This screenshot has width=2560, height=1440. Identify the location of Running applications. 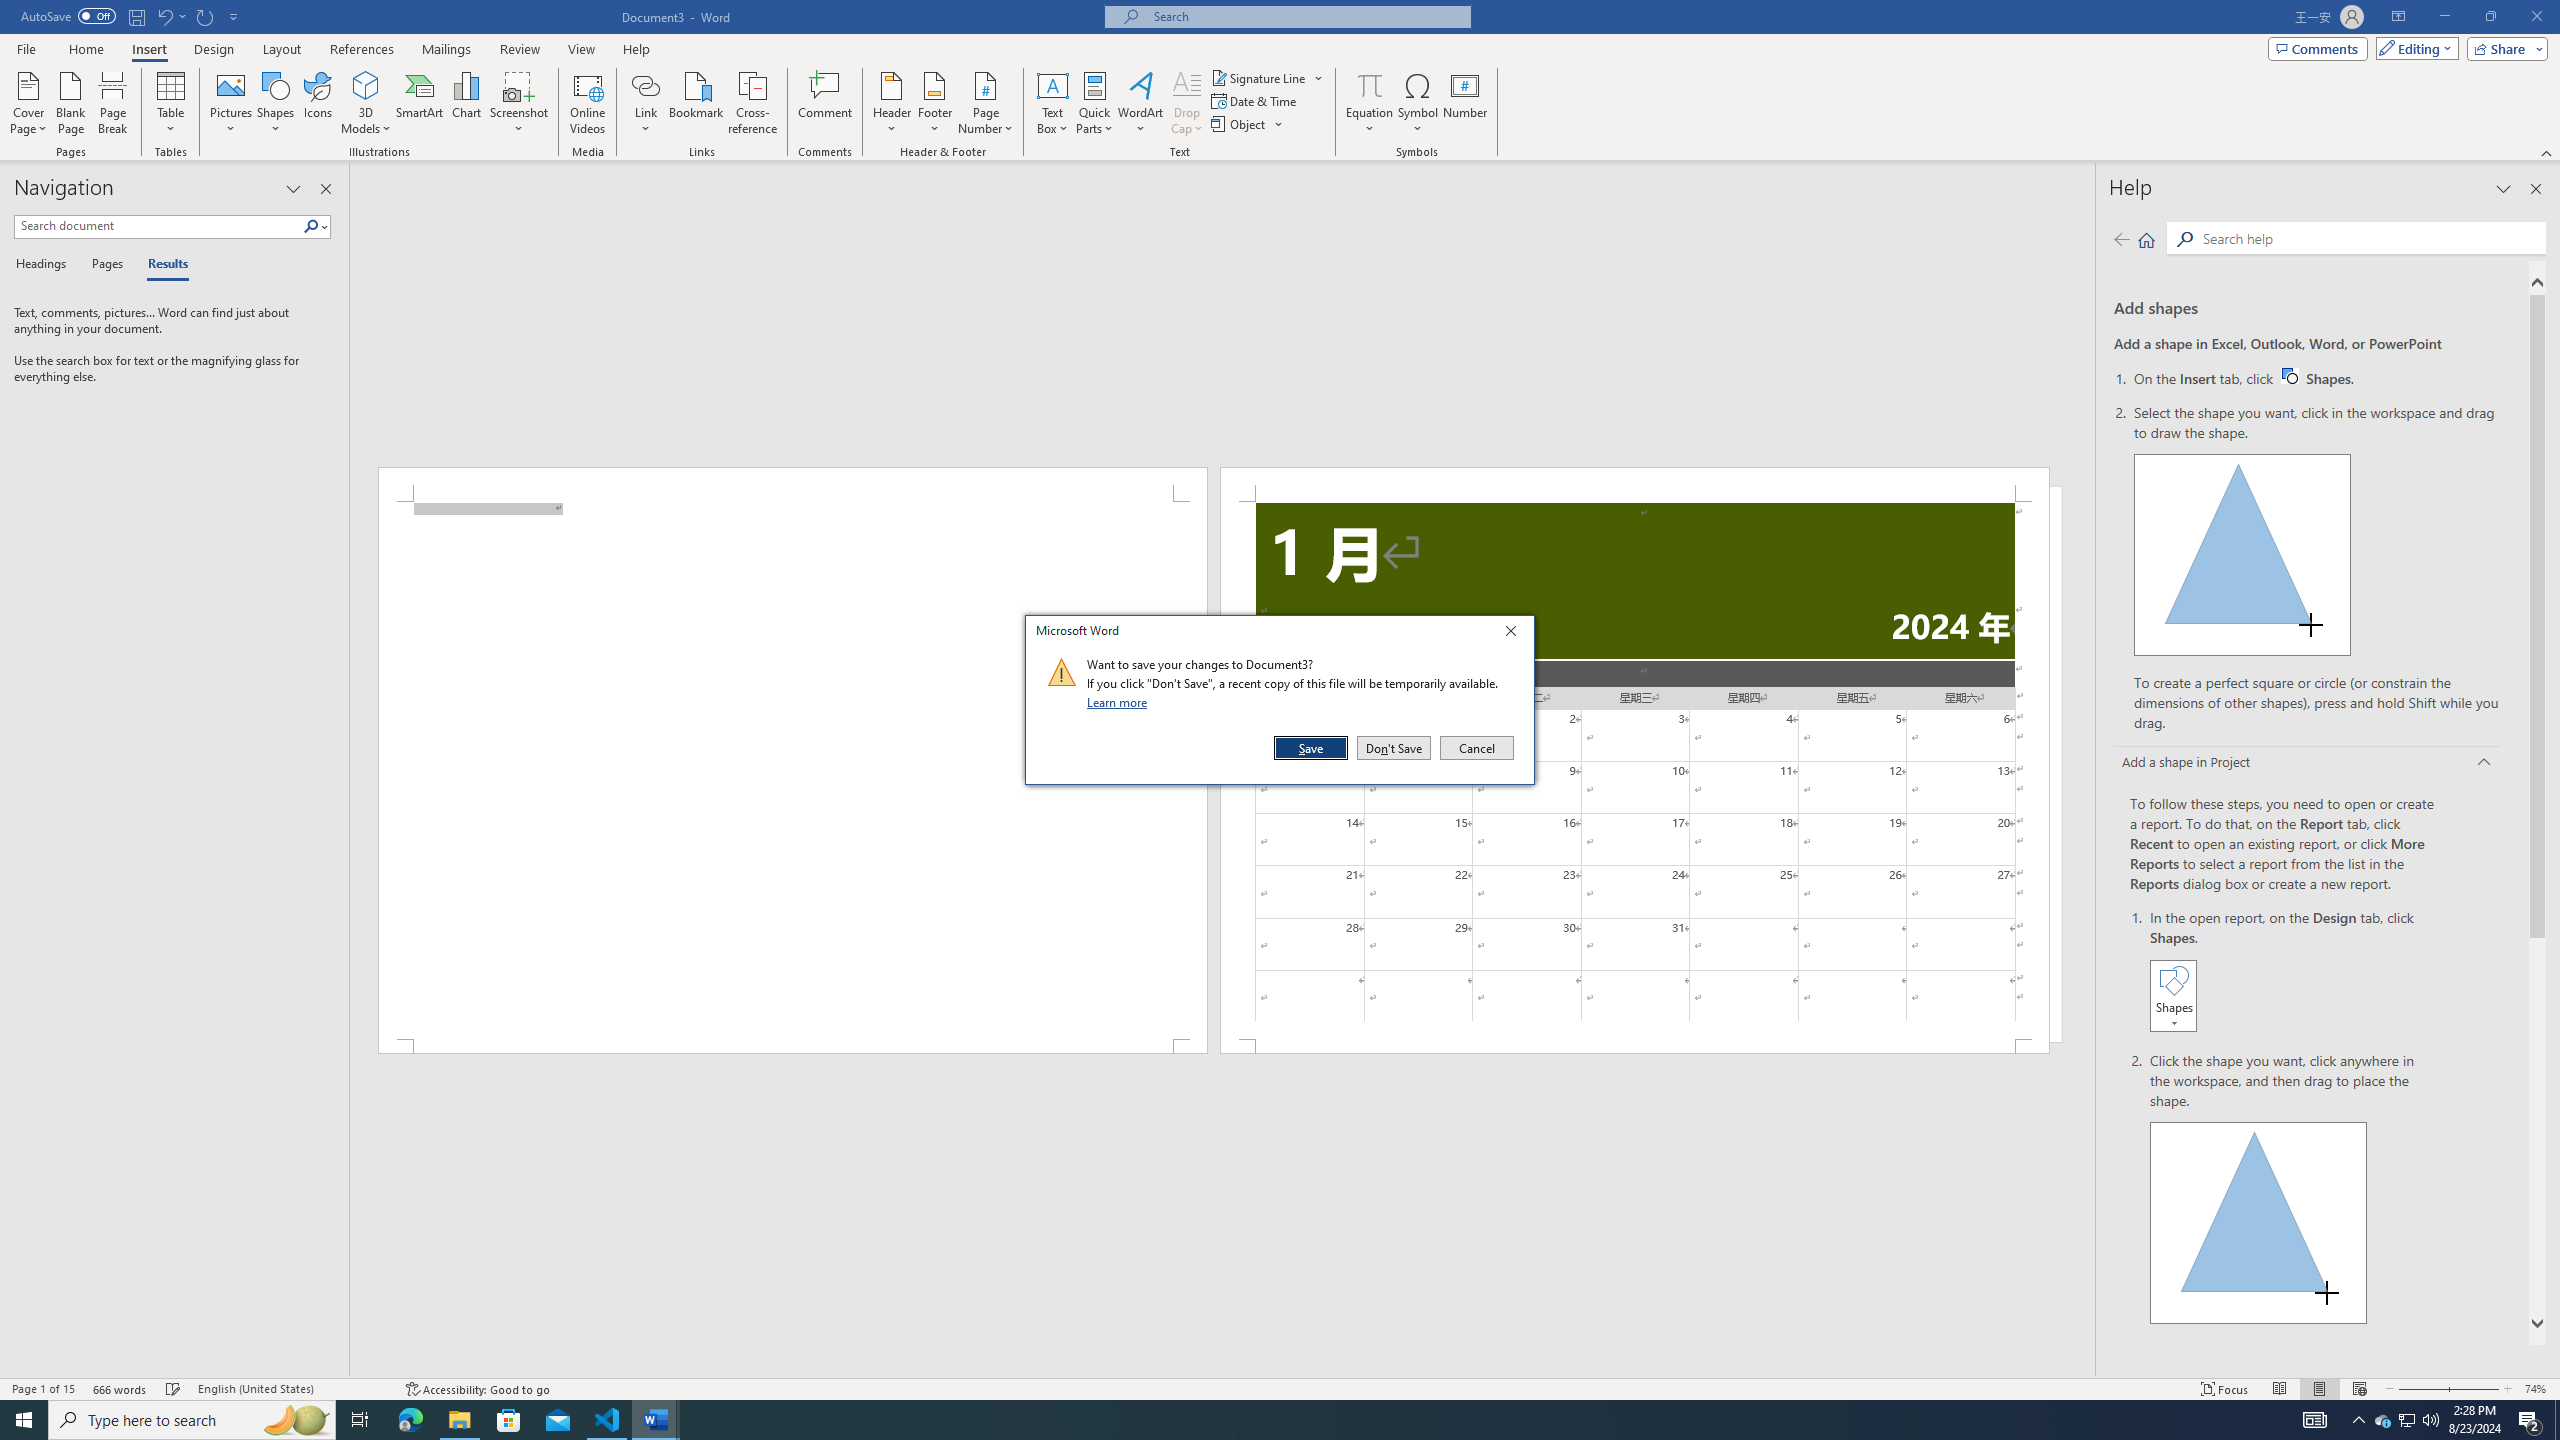
(1262, 1420).